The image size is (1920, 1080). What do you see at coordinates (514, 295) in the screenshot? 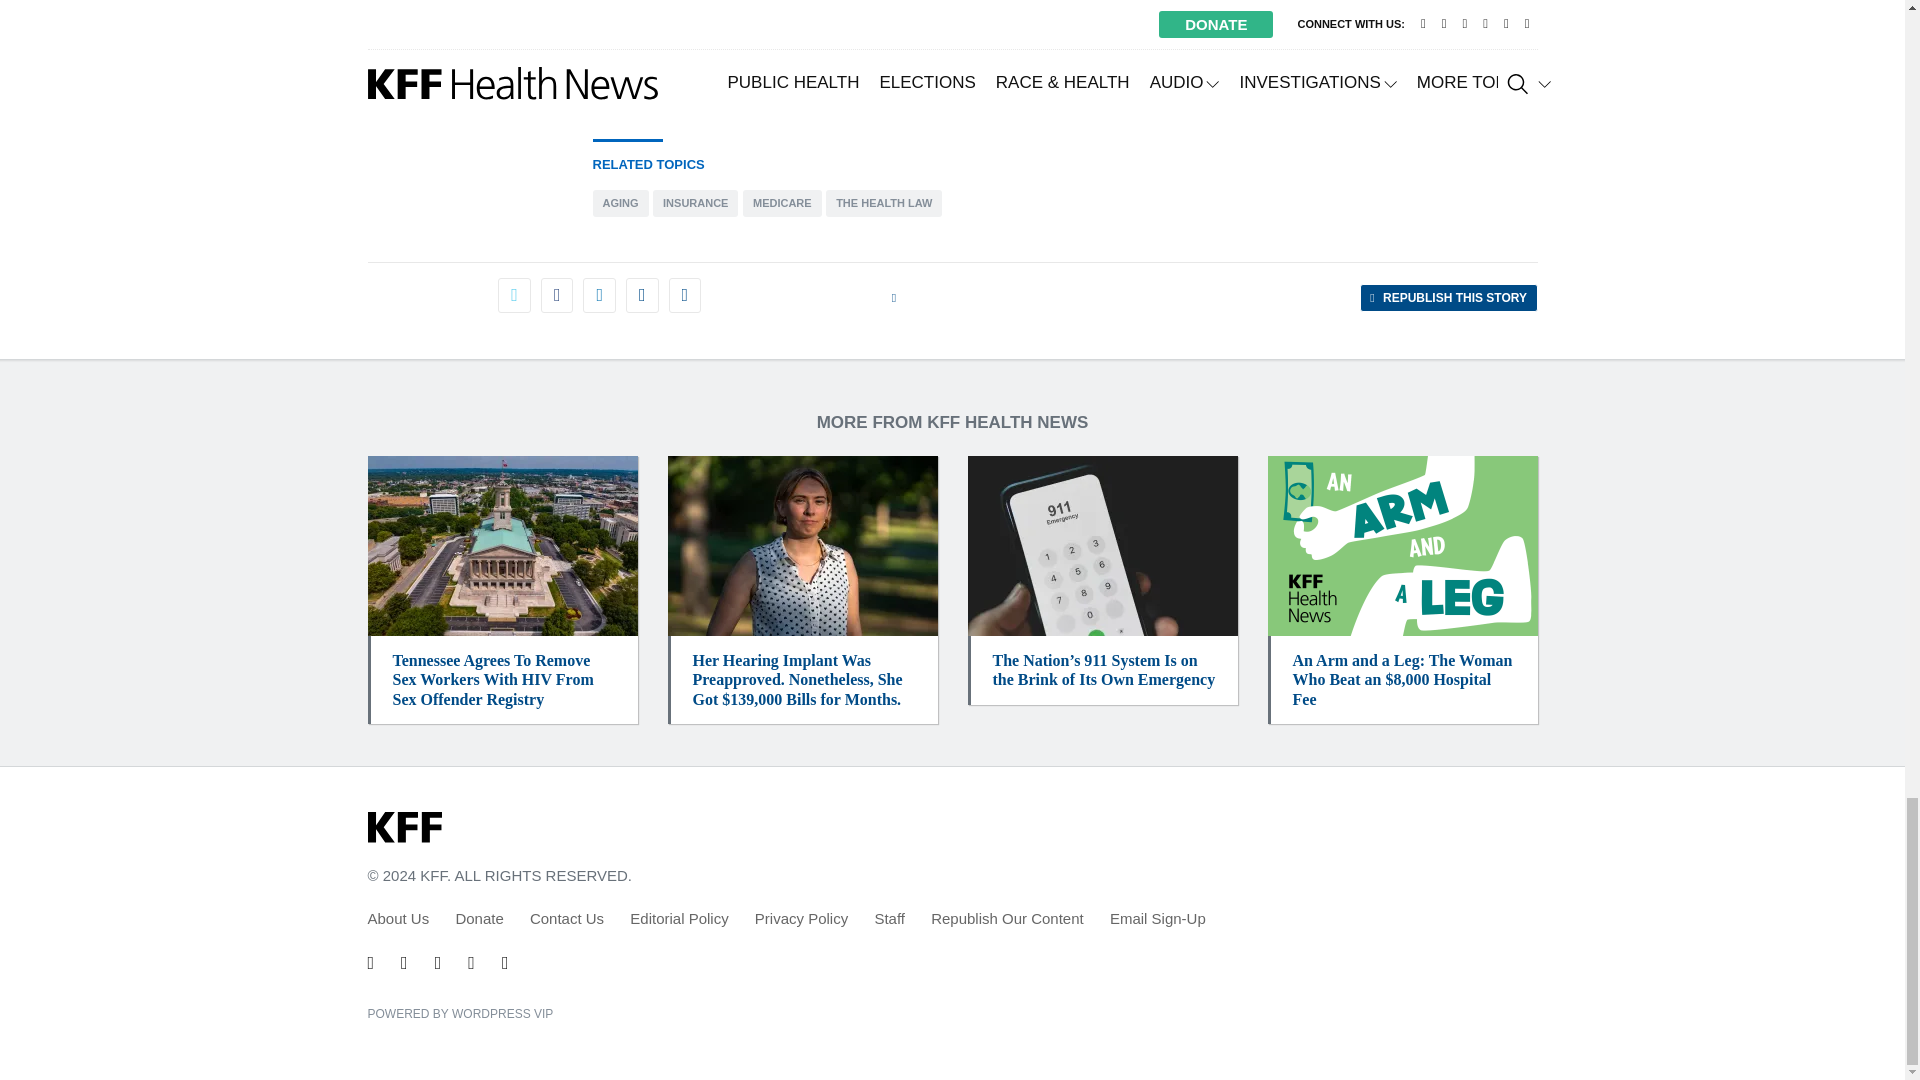
I see `Click to share on Twitter` at bounding box center [514, 295].